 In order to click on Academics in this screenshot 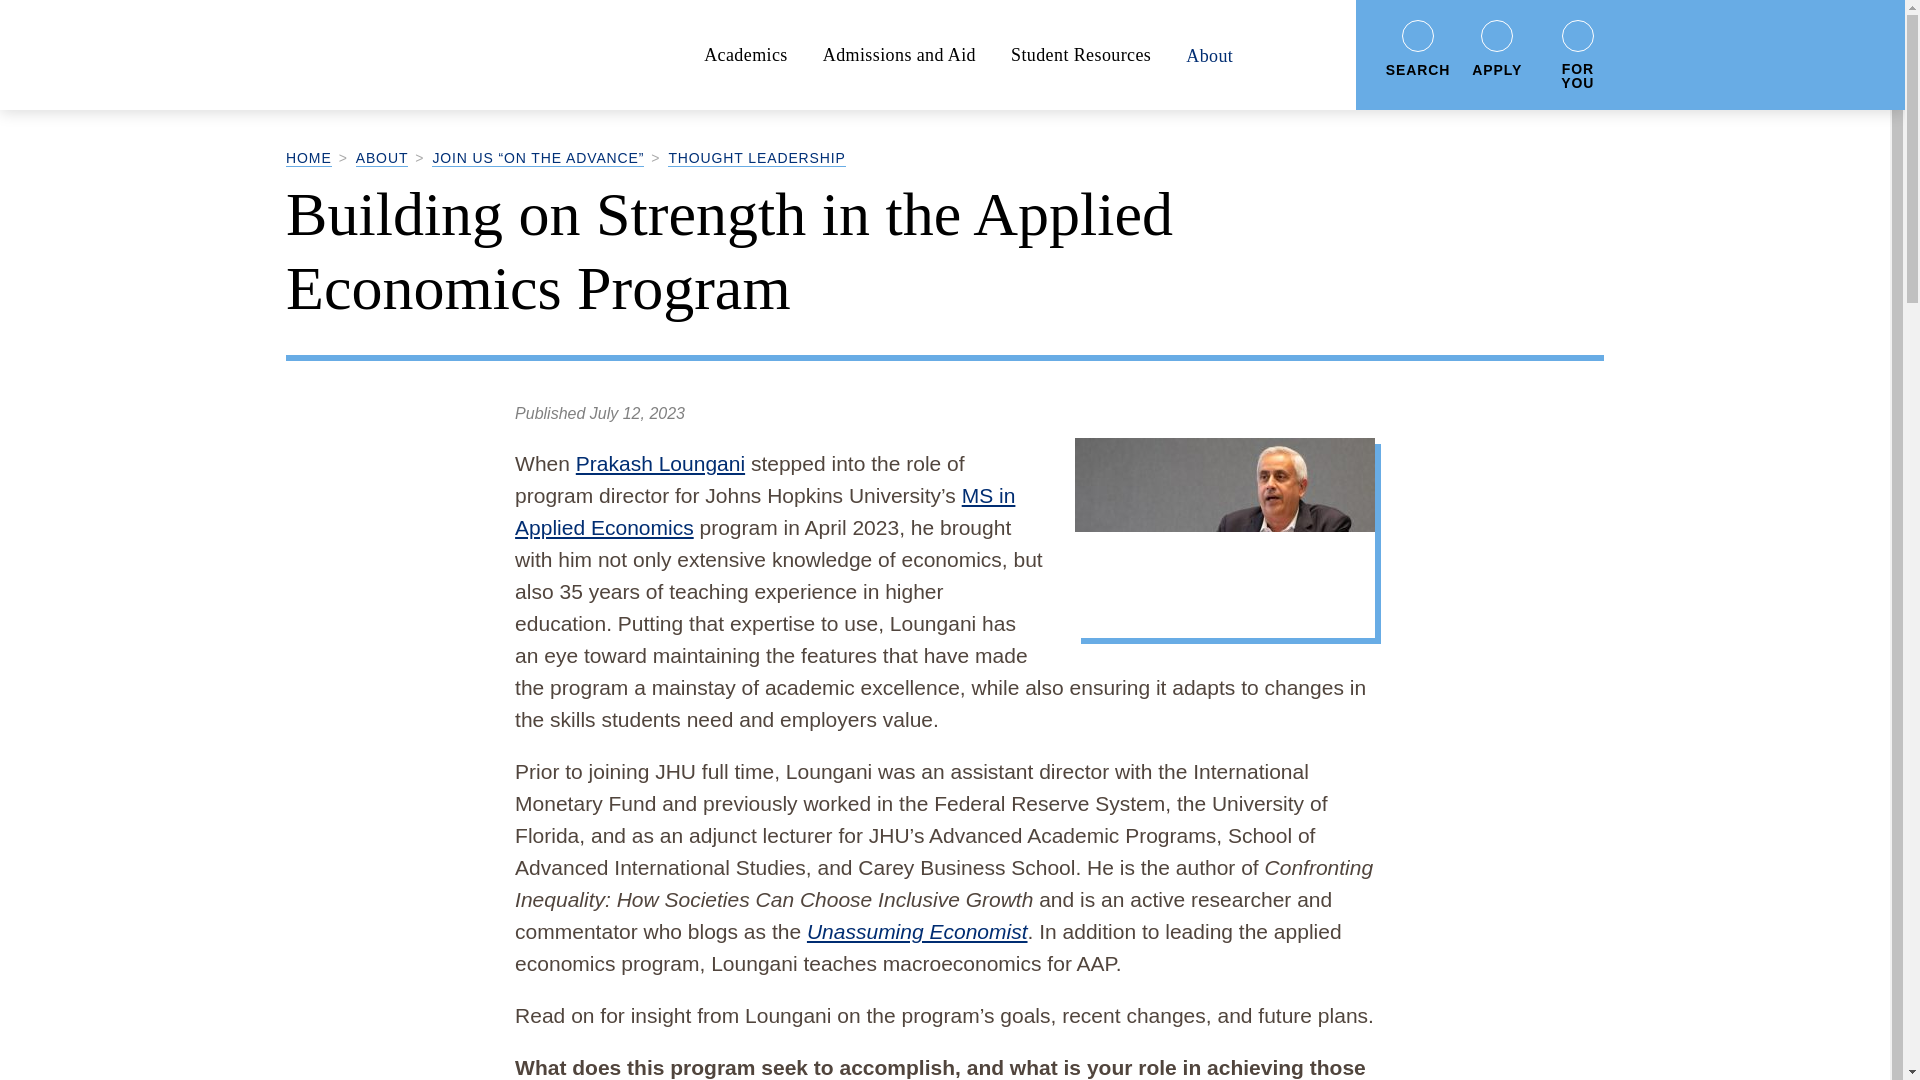, I will do `click(746, 54)`.